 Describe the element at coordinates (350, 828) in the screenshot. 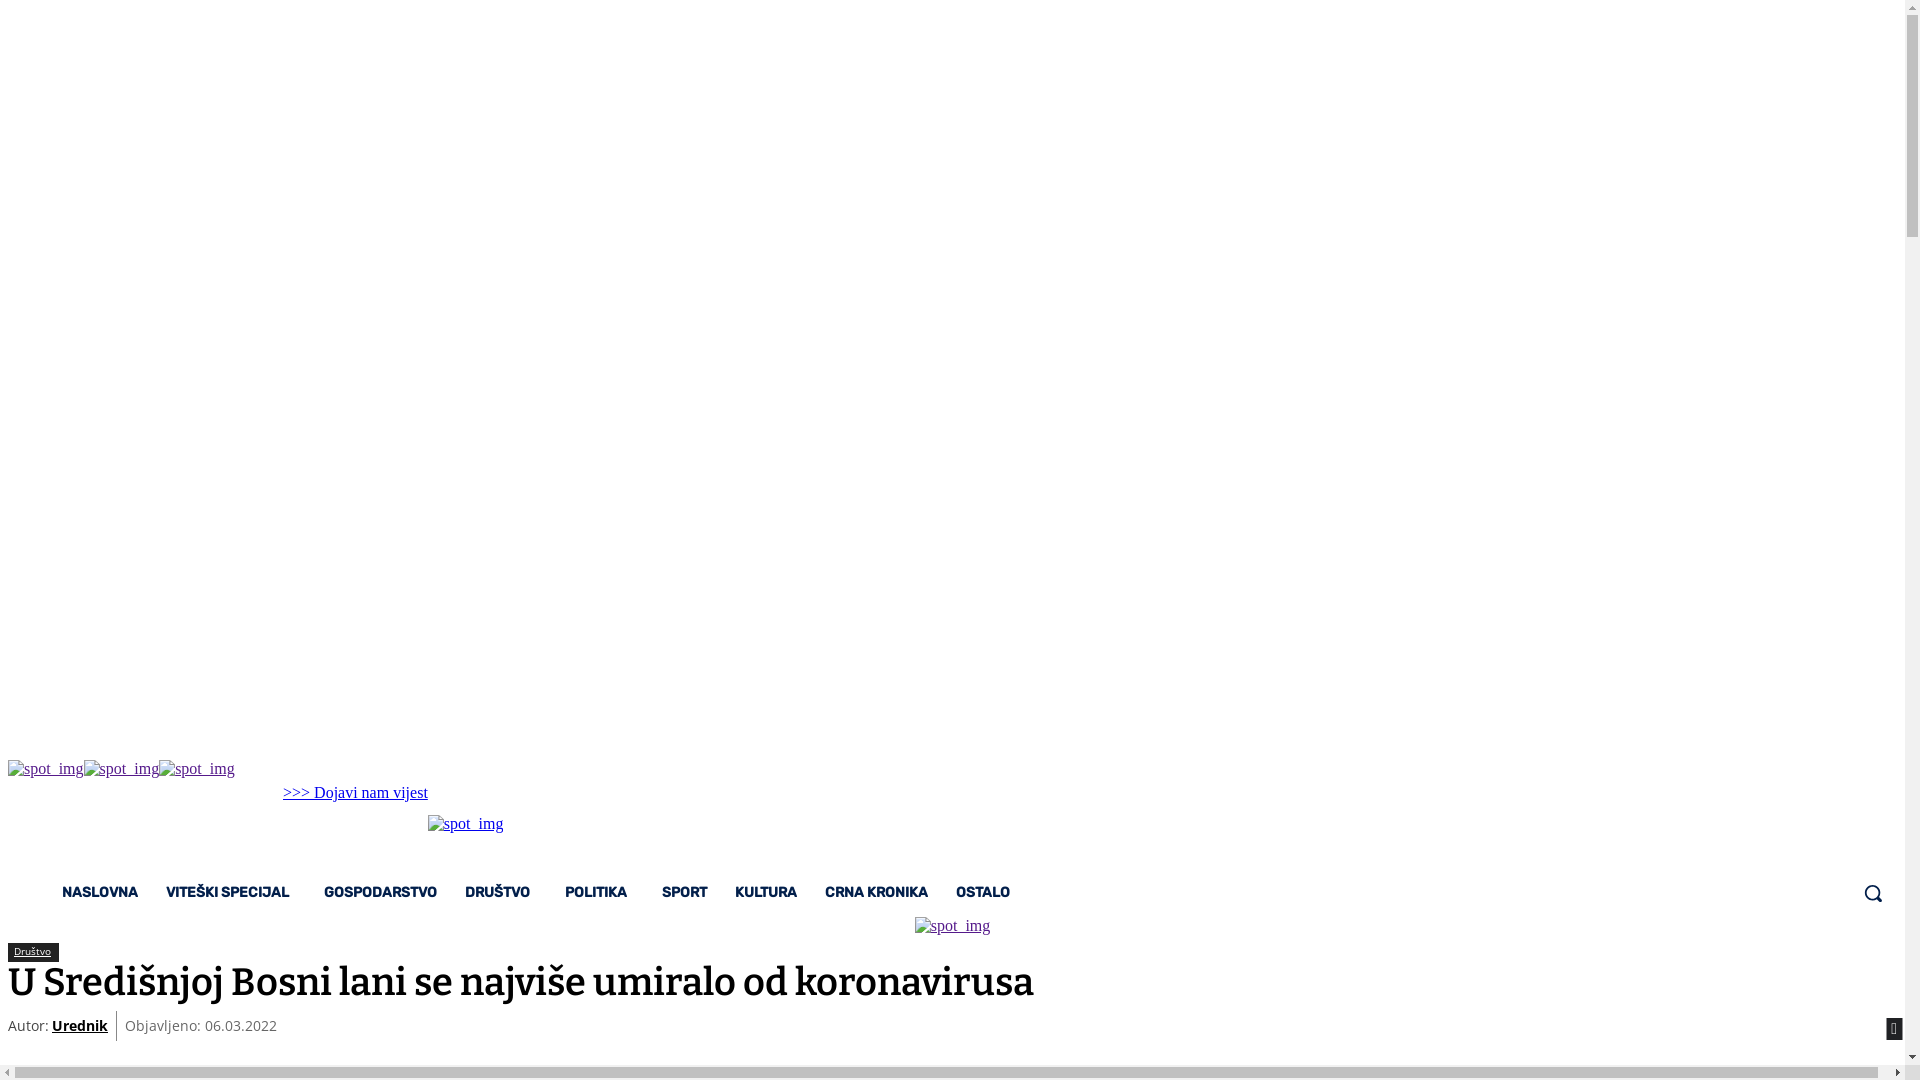

I see `Instagram` at that location.